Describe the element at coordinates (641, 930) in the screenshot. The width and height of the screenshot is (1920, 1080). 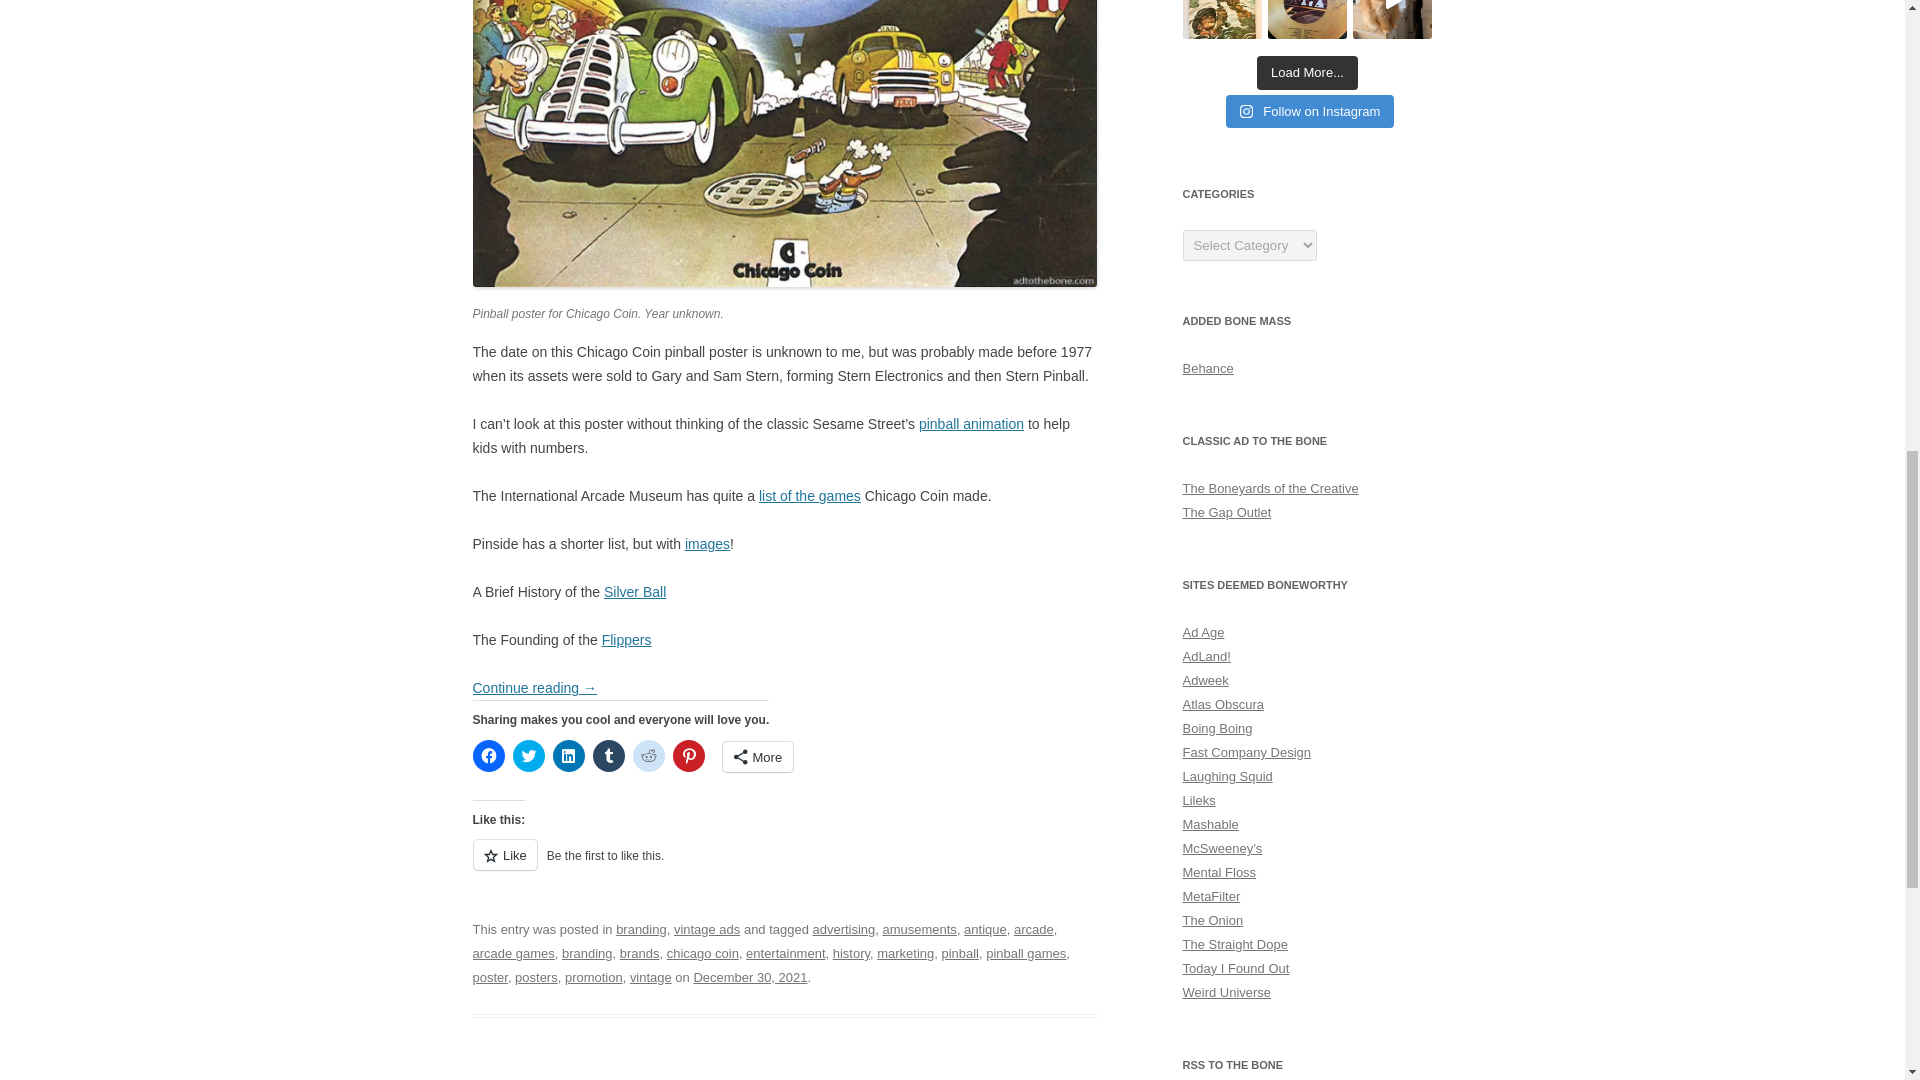
I see `branding` at that location.